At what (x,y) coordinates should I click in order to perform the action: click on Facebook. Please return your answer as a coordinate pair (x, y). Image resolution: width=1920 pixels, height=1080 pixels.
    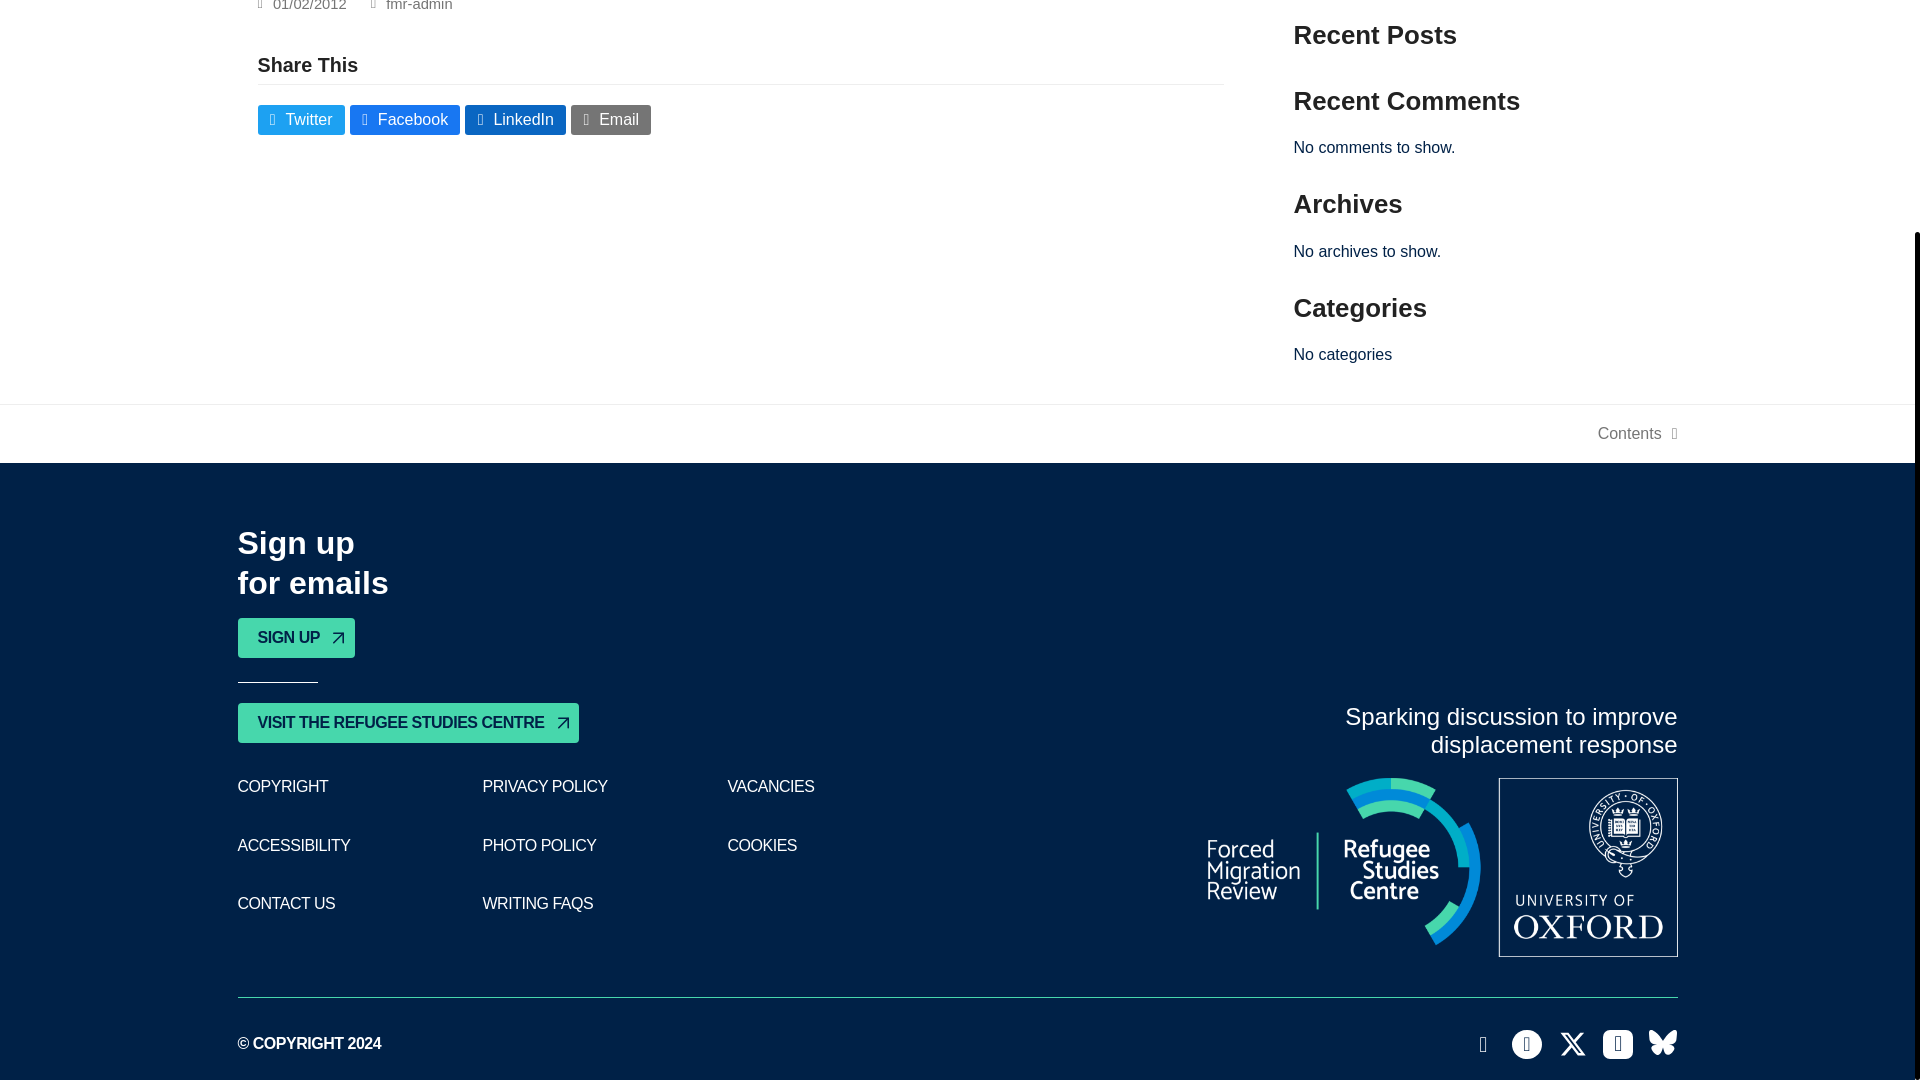
    Looking at the image, I should click on (1618, 1044).